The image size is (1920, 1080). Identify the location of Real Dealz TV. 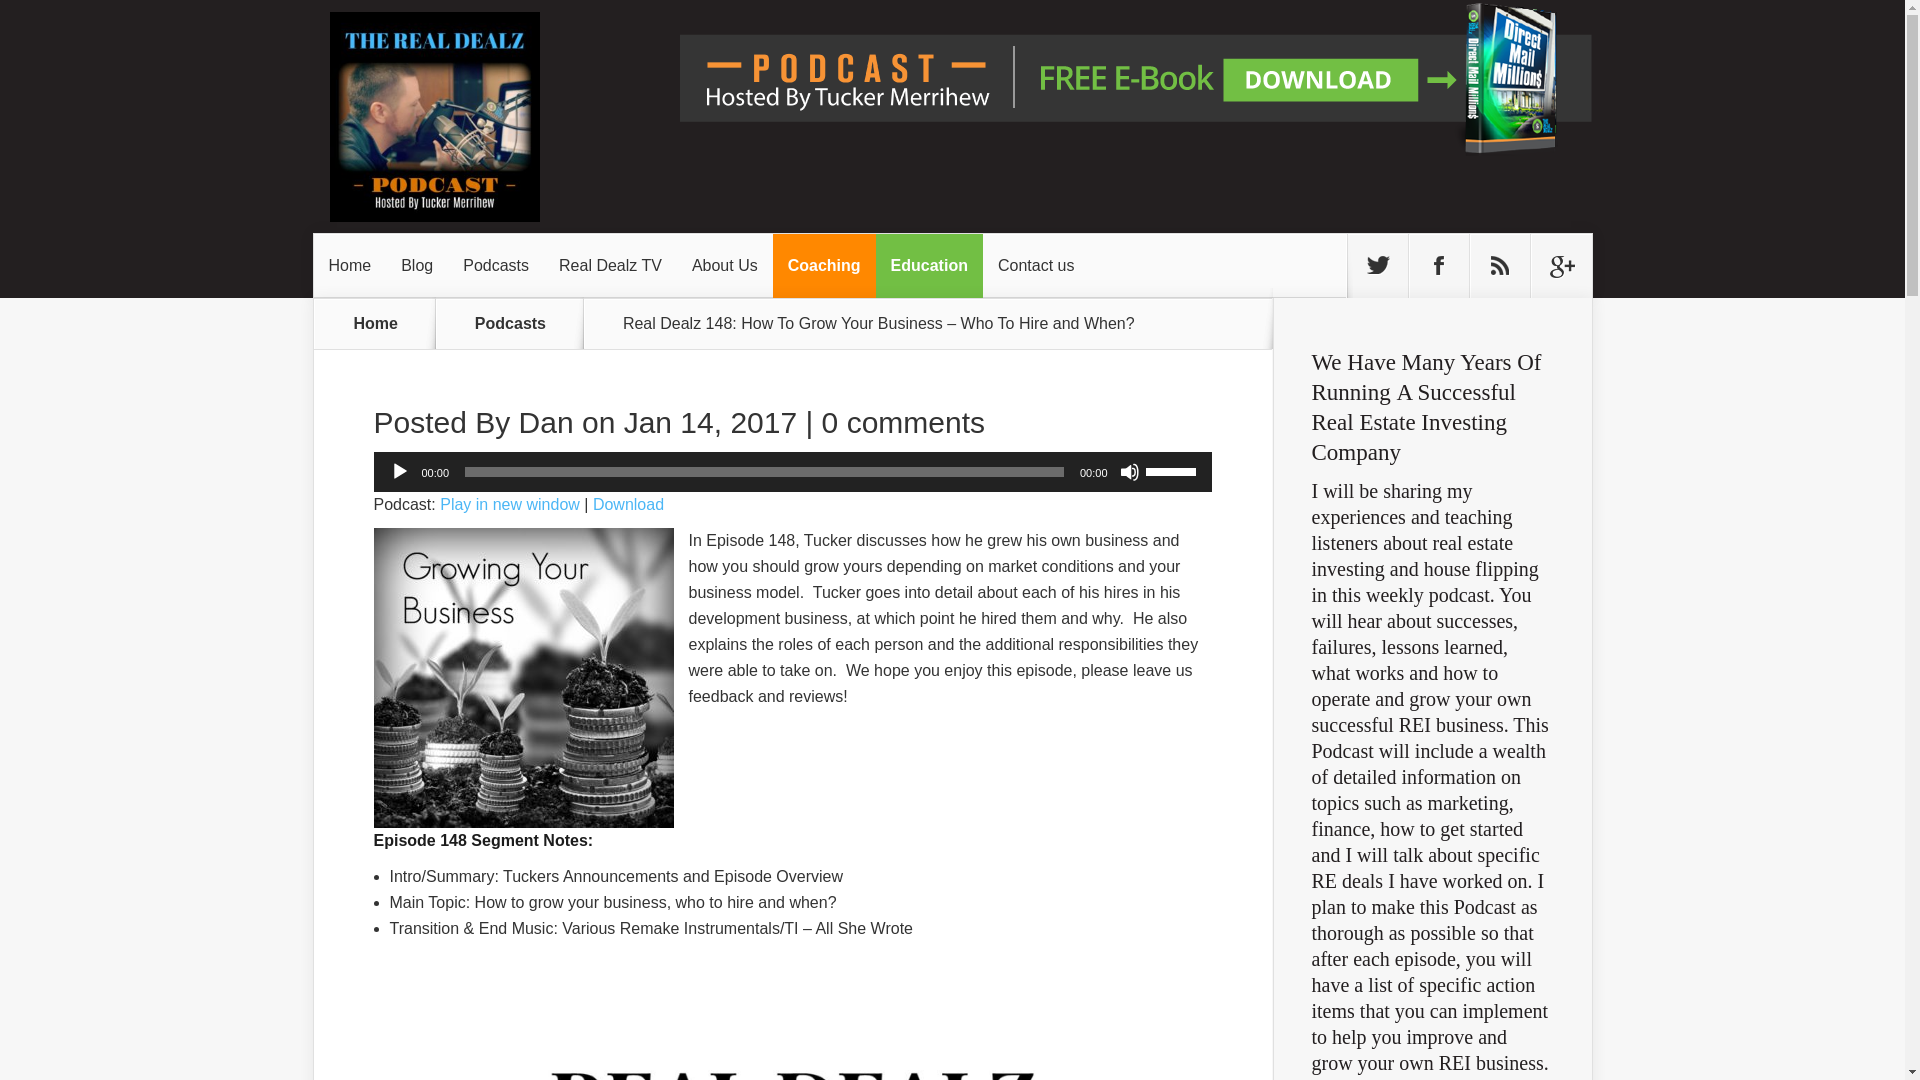
(610, 266).